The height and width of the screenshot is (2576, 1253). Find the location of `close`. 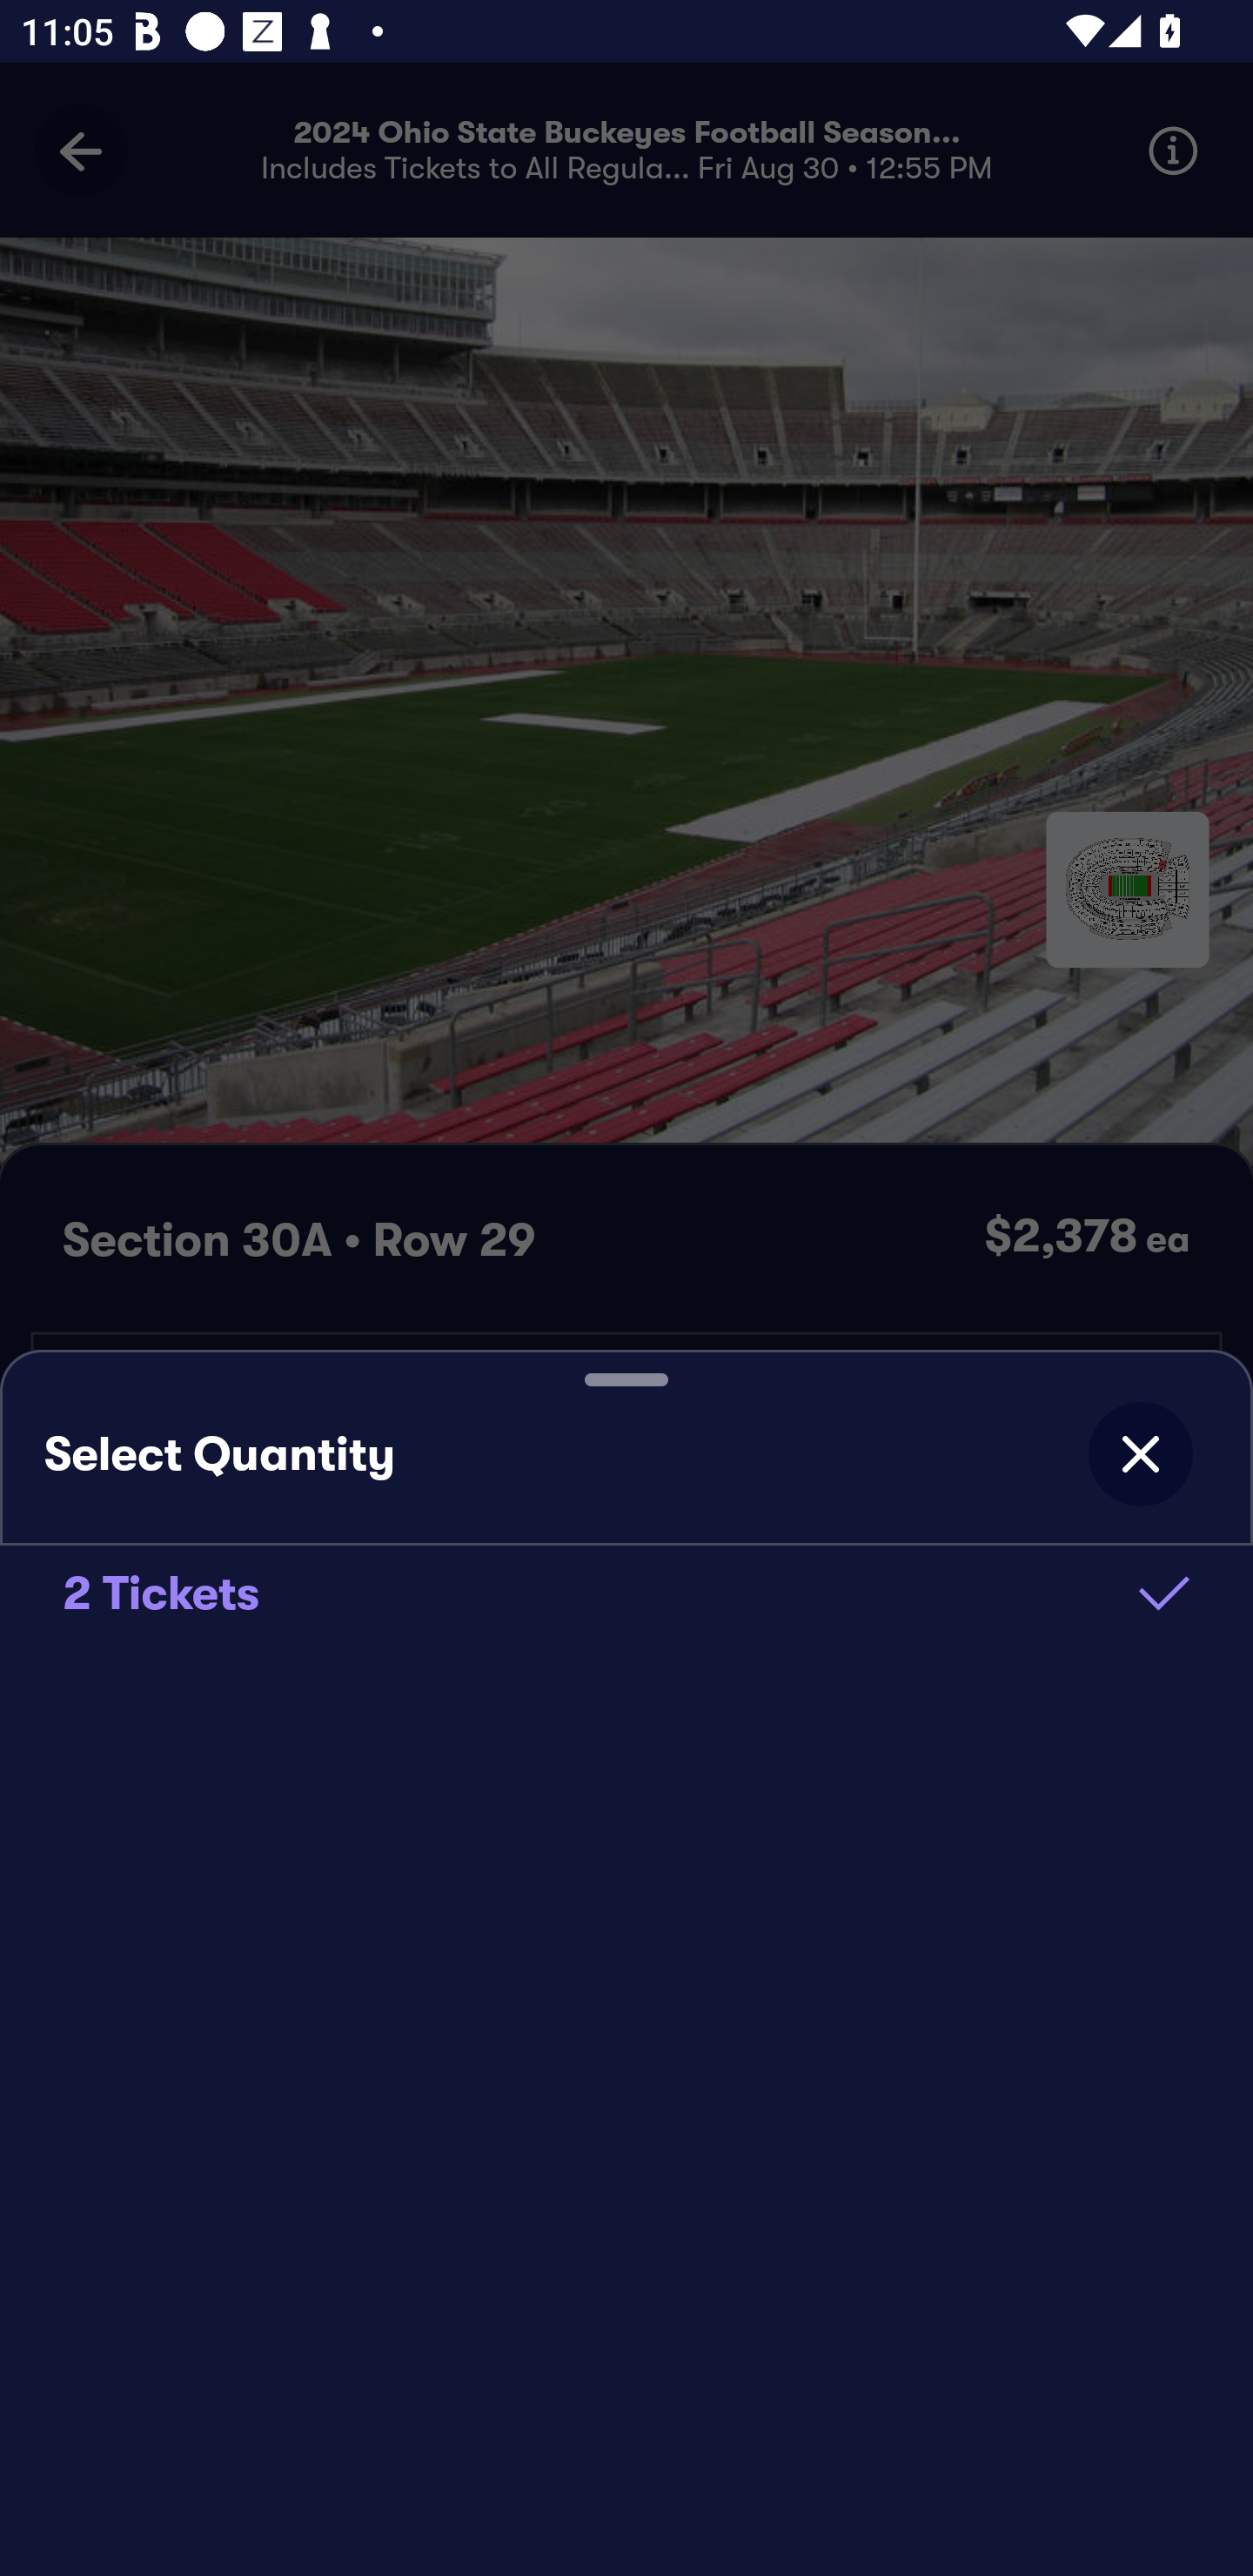

close is located at coordinates (1140, 1453).